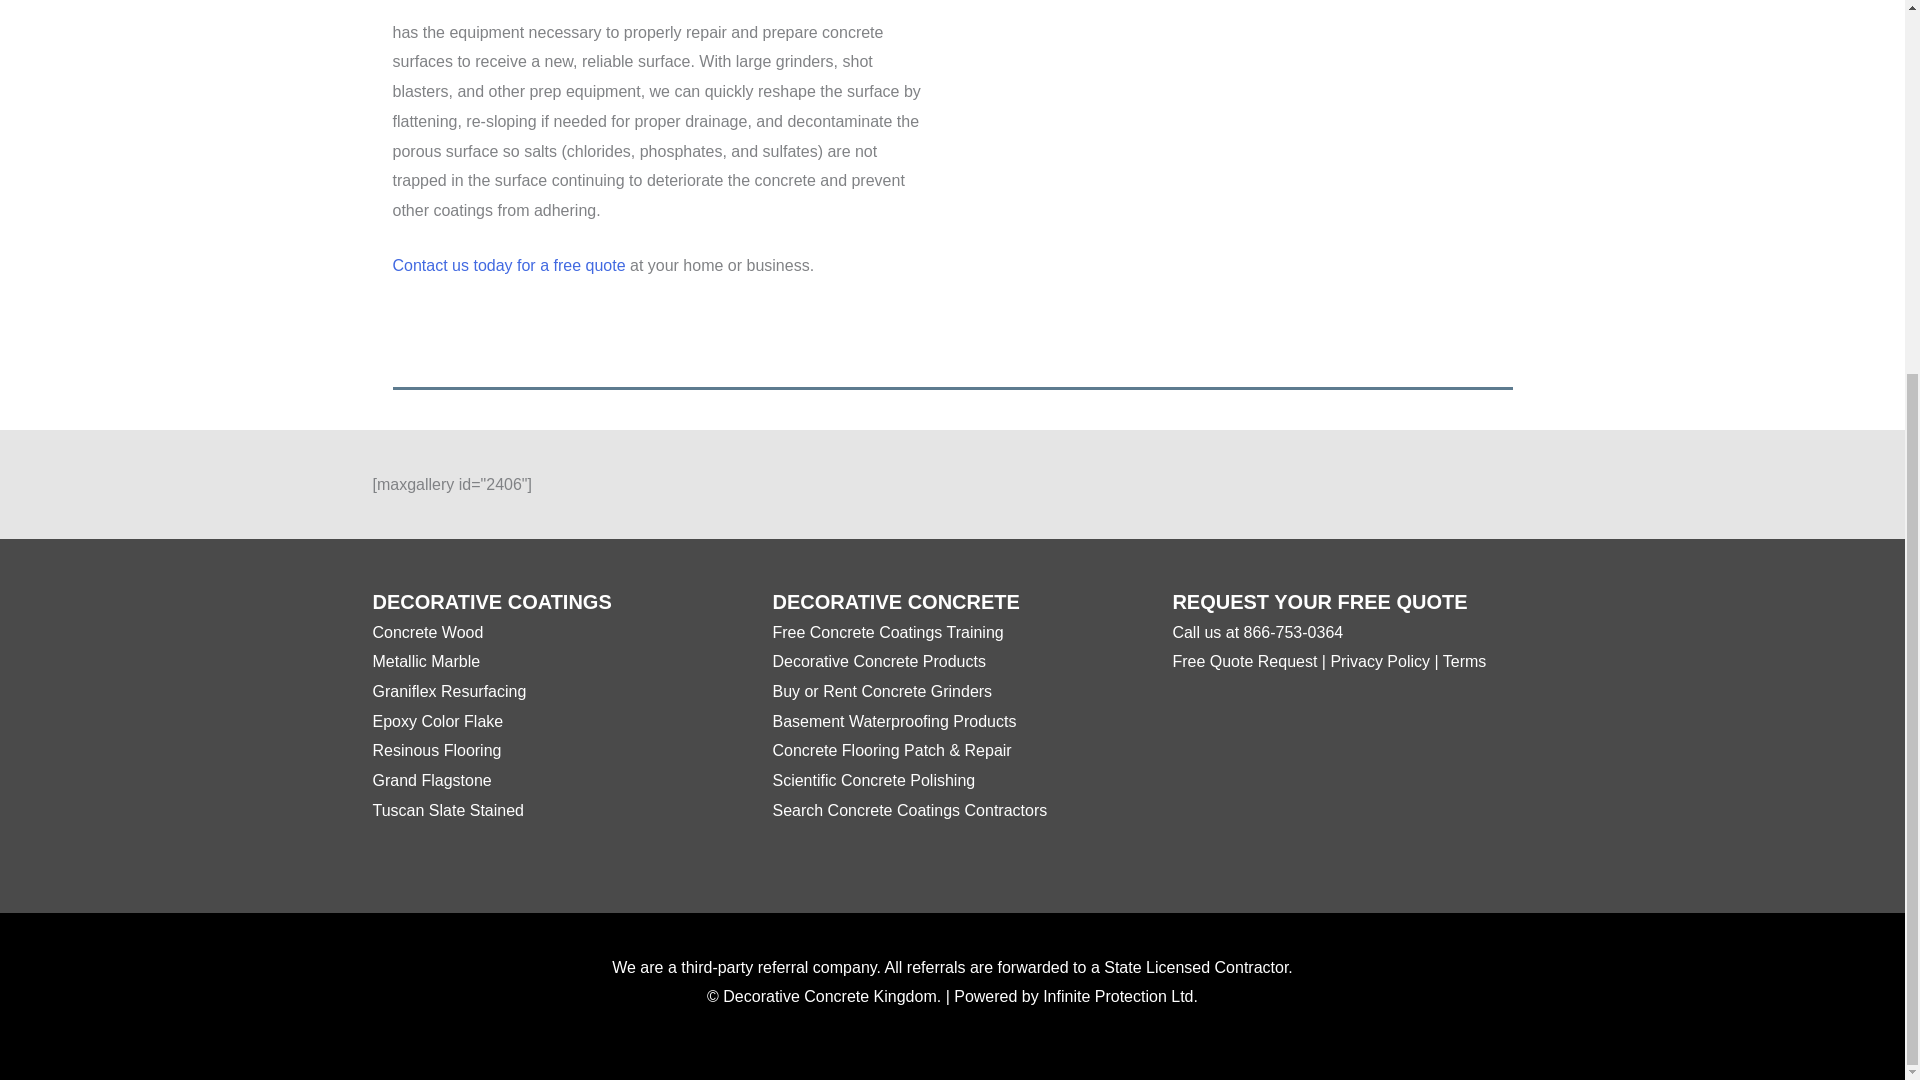 Image resolution: width=1920 pixels, height=1080 pixels. I want to click on Tuscan Slate Stained, so click(448, 810).